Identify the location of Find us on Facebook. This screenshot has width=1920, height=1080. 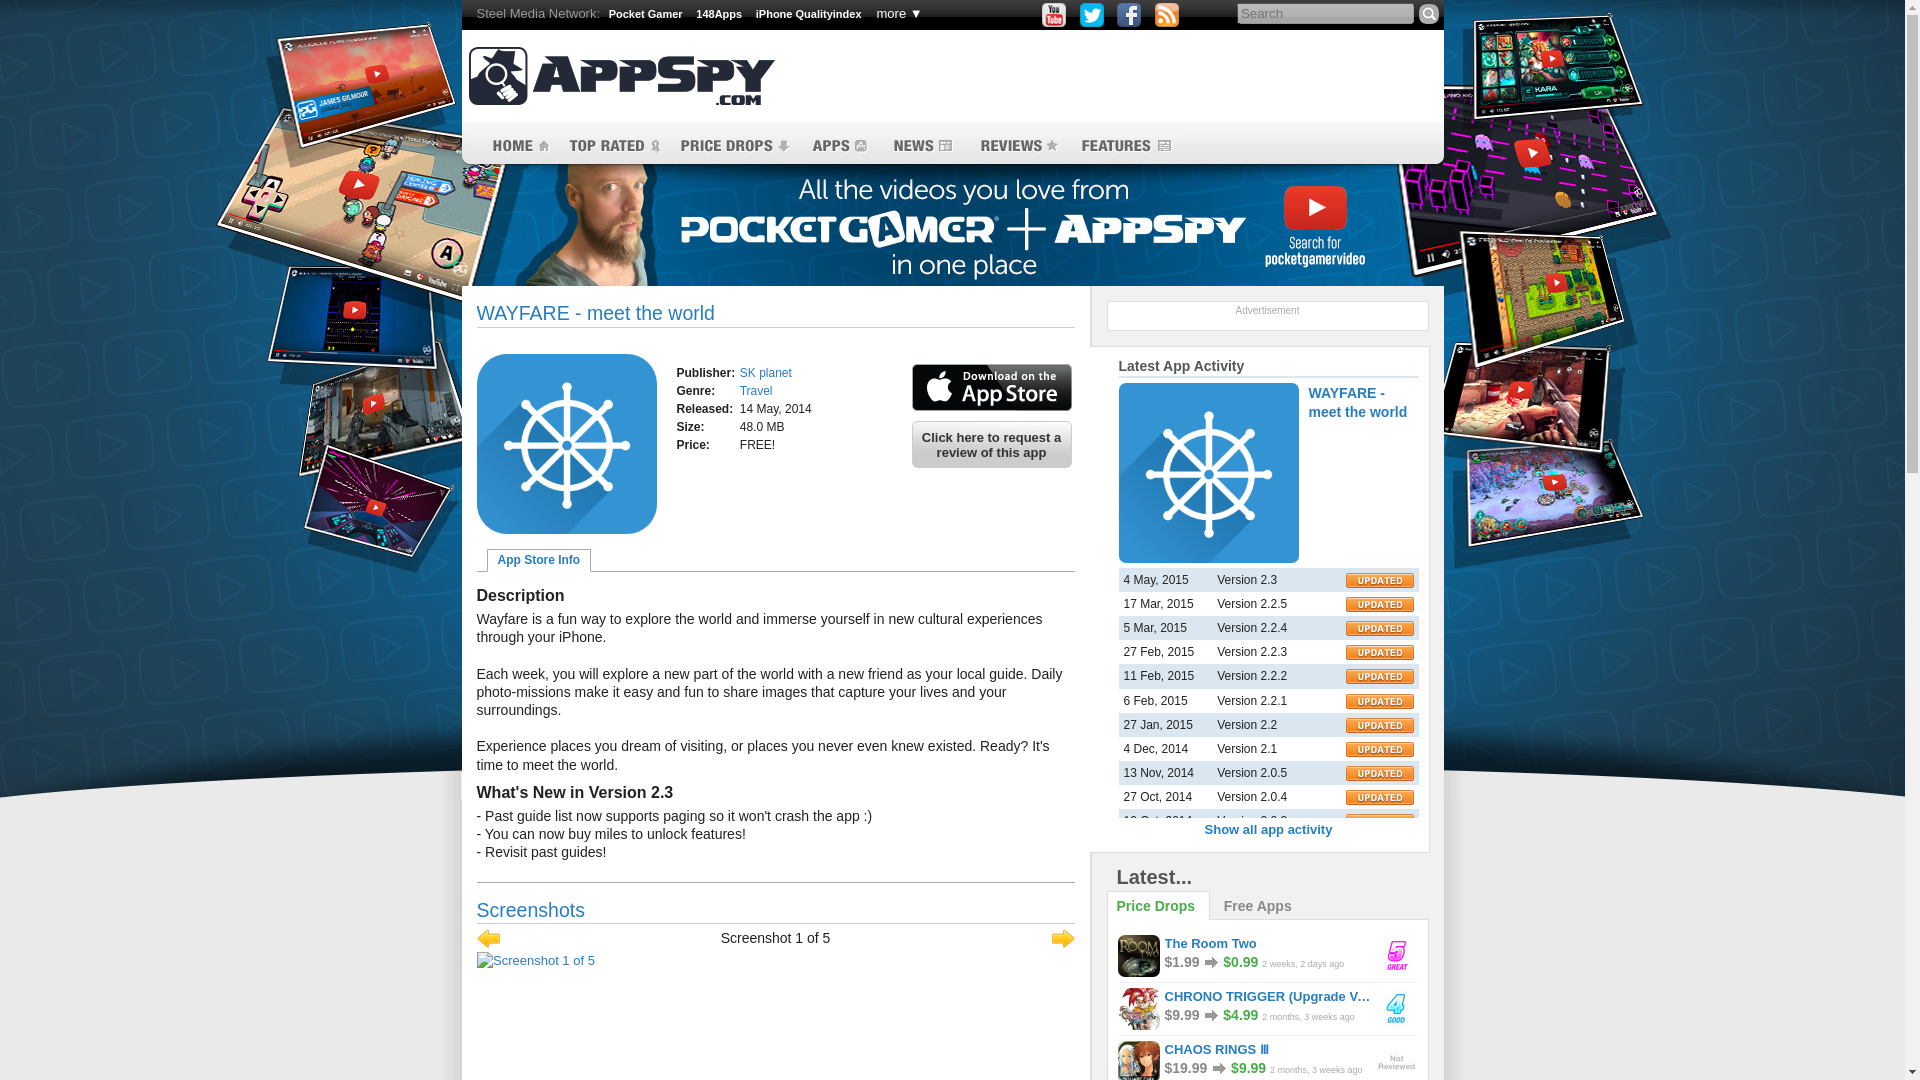
(1128, 15).